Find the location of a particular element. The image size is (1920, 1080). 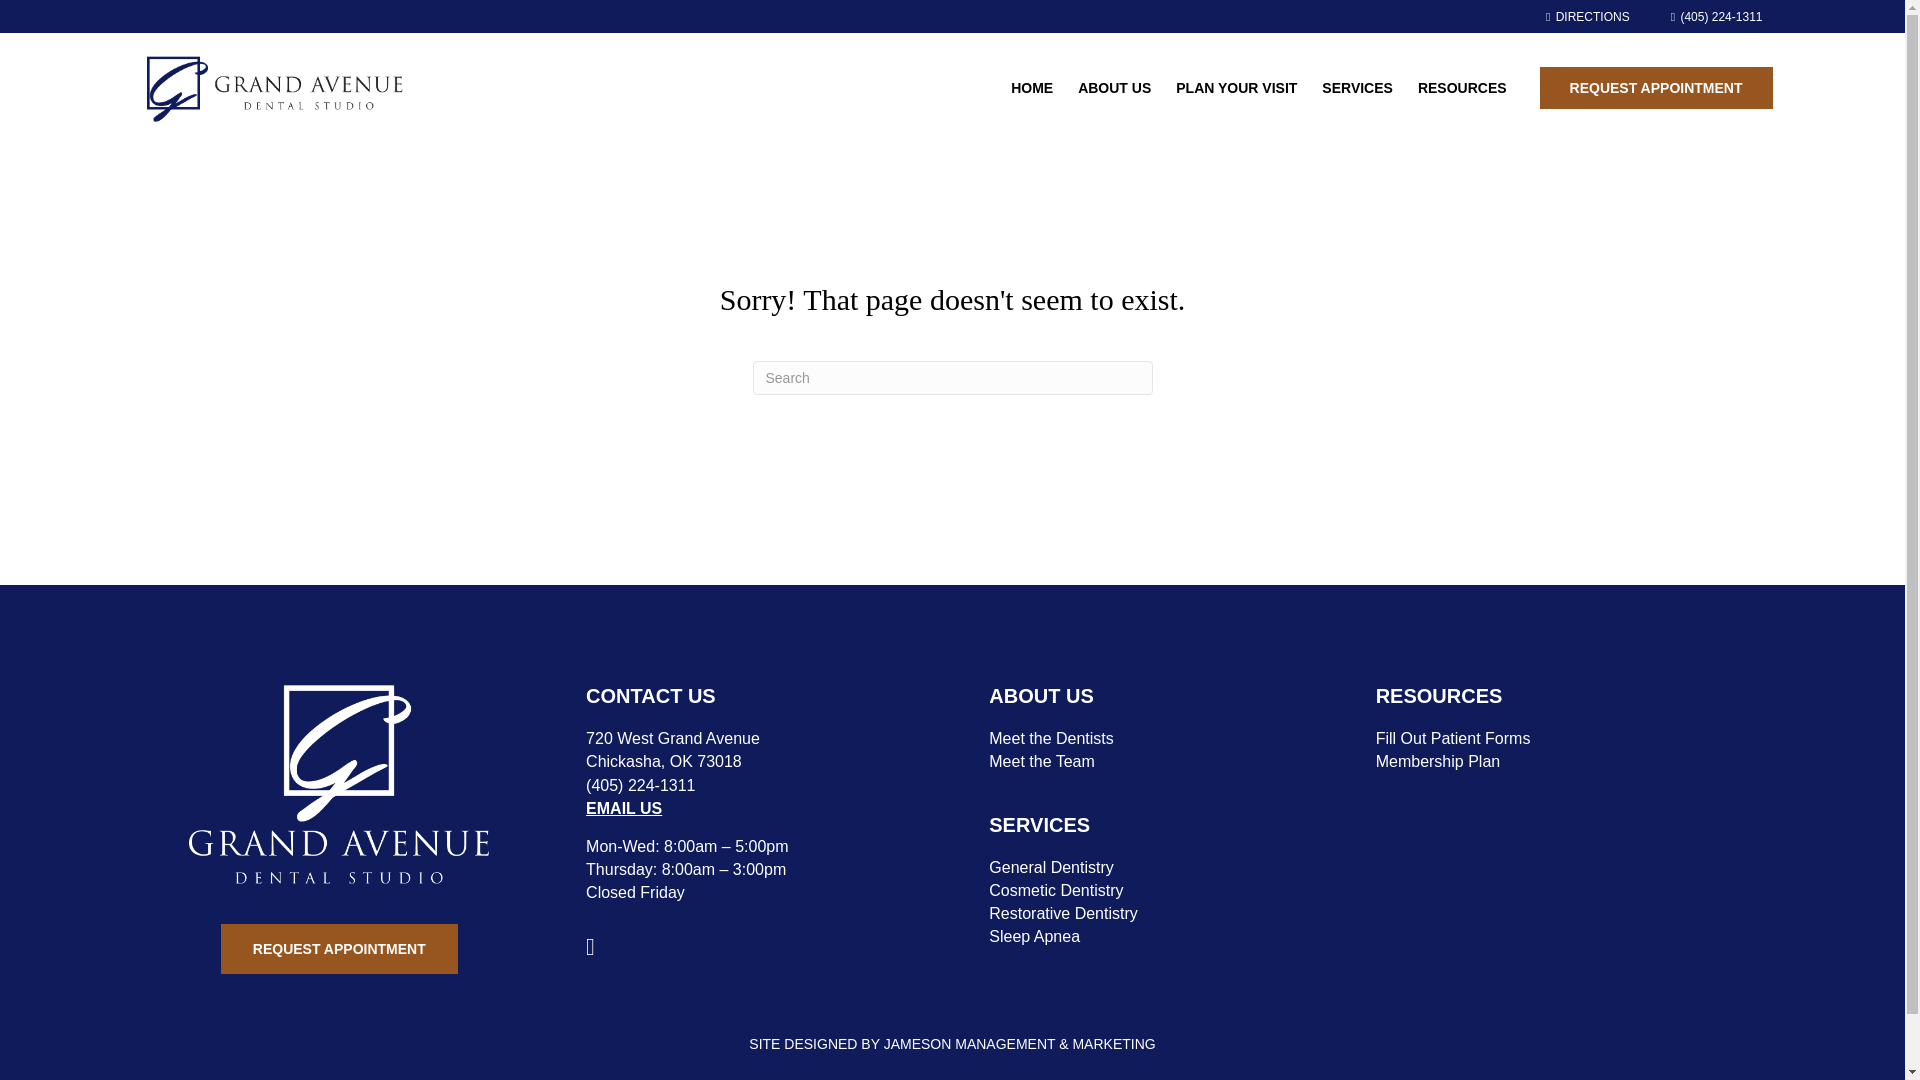

HOME is located at coordinates (1032, 88).